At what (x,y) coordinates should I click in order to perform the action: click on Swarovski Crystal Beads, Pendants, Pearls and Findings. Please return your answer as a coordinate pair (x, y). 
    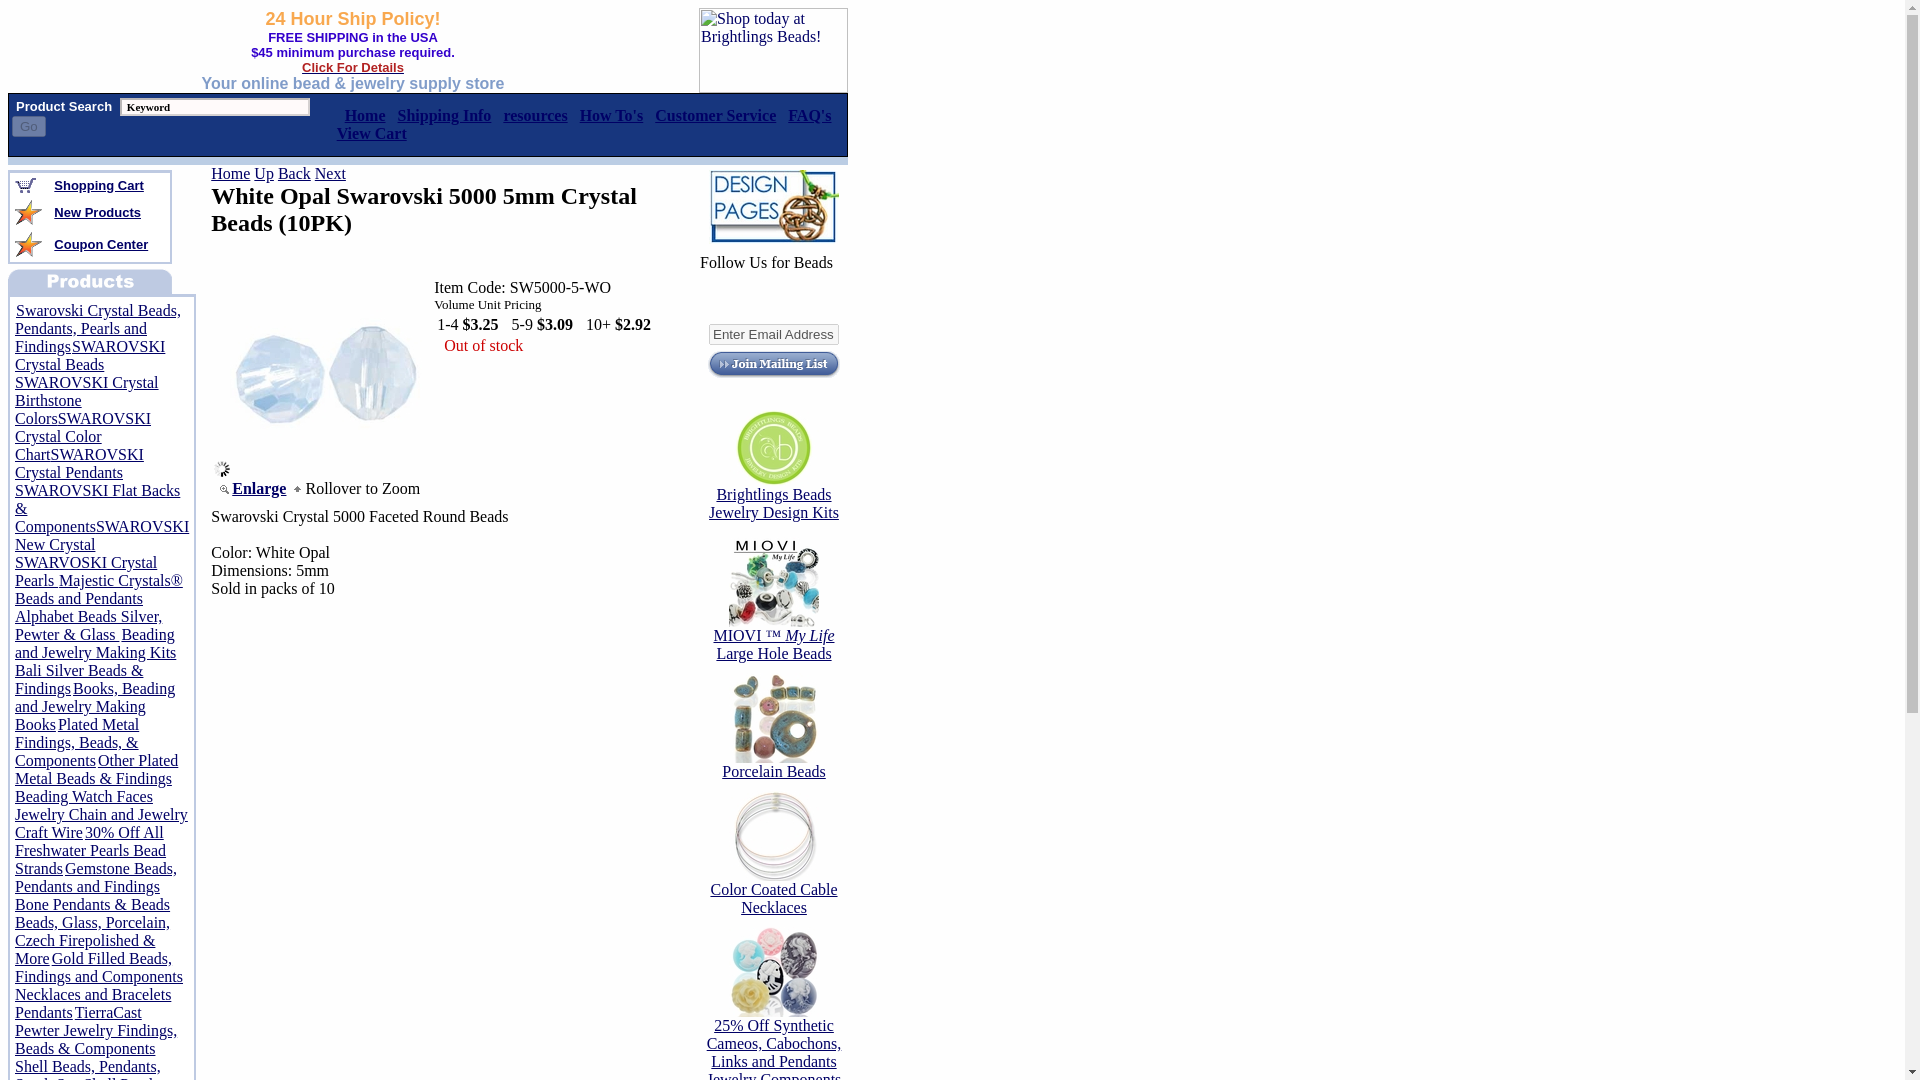
    Looking at the image, I should click on (98, 328).